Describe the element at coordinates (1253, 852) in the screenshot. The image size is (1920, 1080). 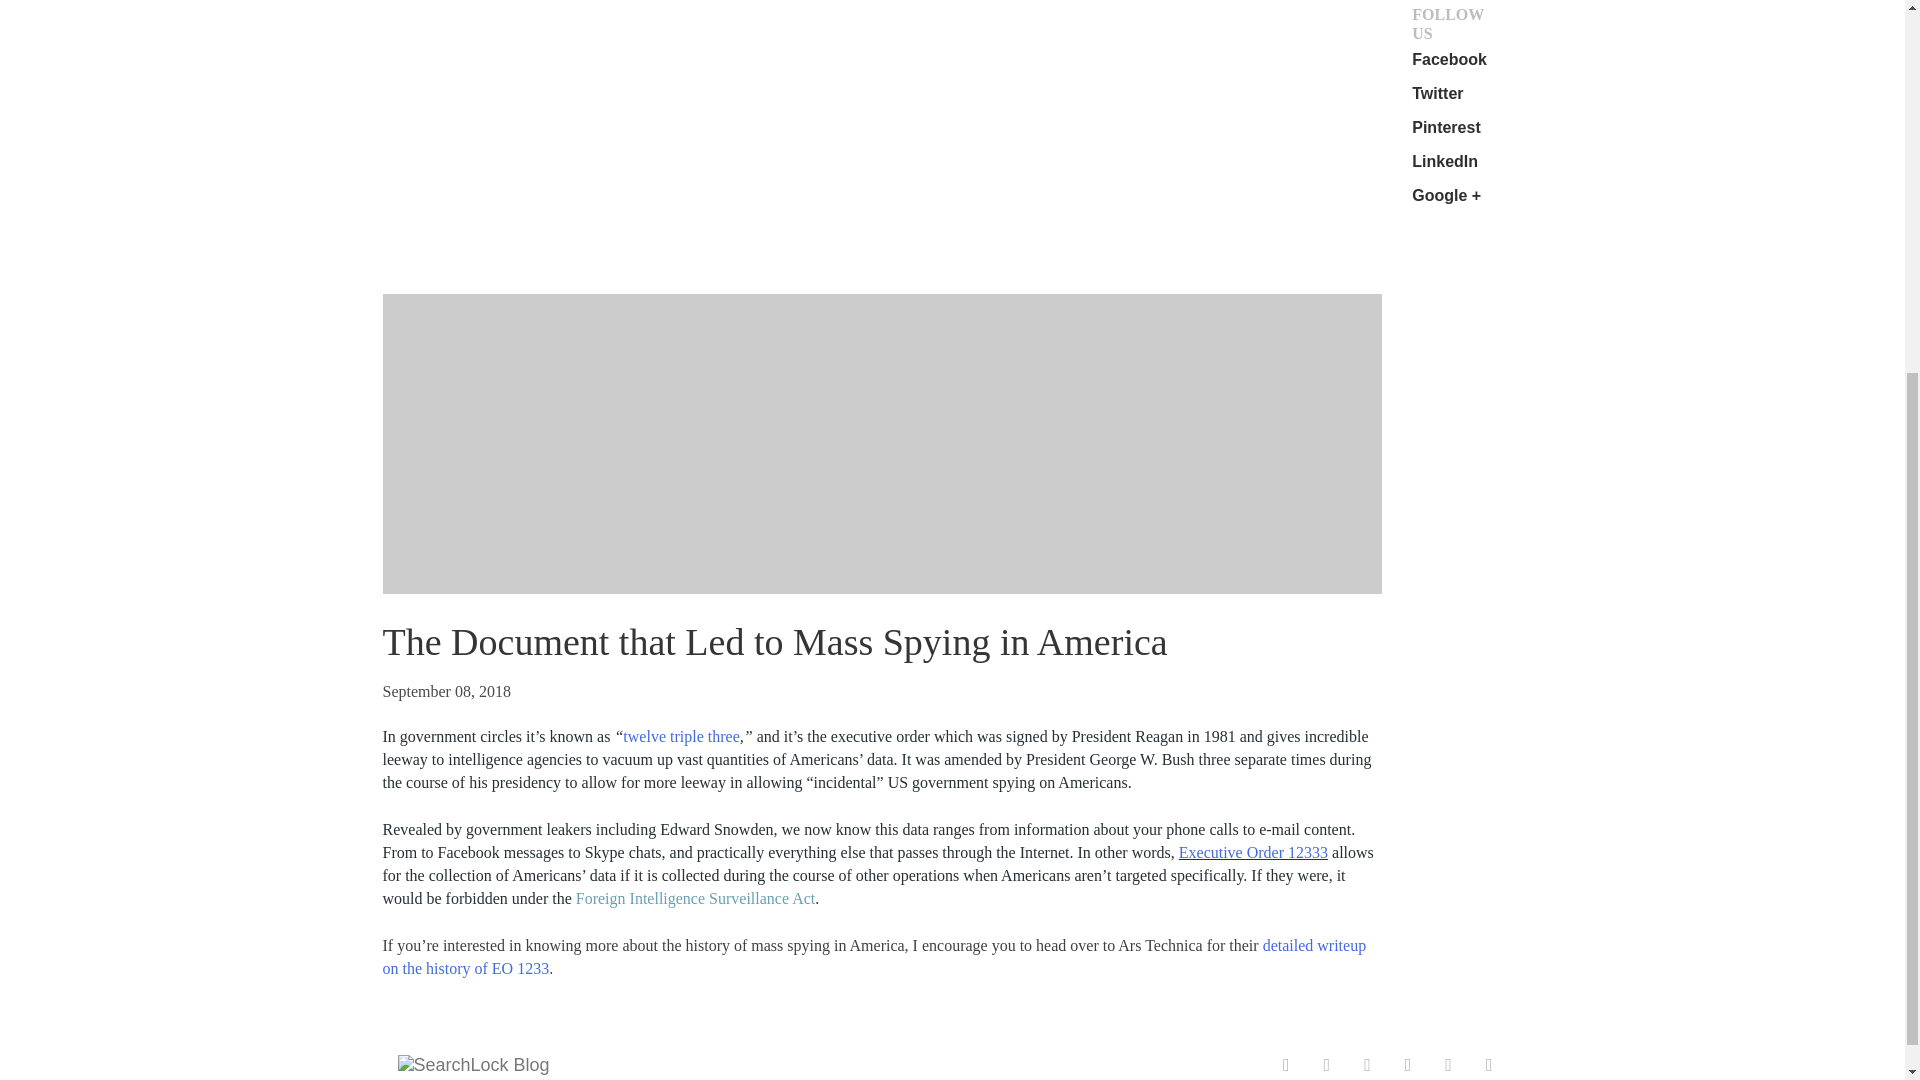
I see `Executive Order 12333` at that location.